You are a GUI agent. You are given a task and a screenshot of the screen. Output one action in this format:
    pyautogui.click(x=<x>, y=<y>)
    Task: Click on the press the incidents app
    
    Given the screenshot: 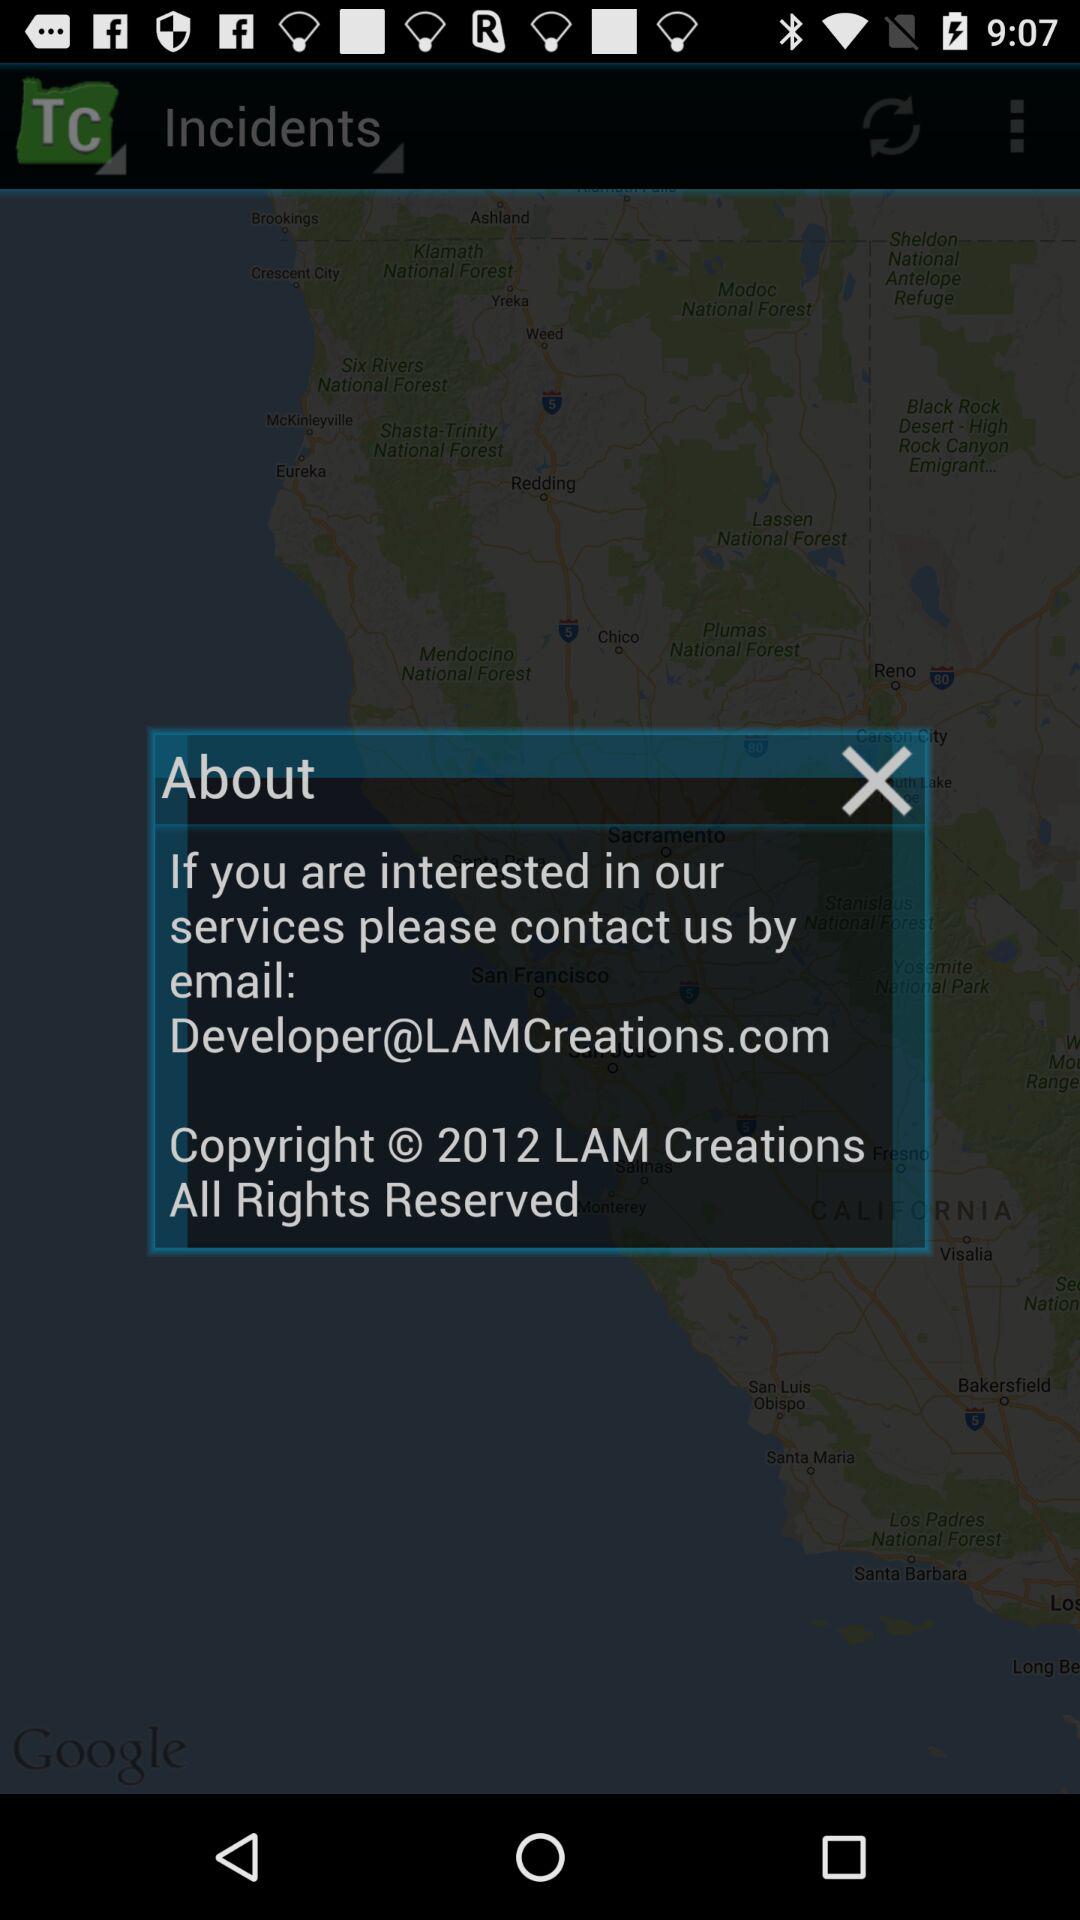 What is the action you would take?
    pyautogui.click(x=280, y=126)
    